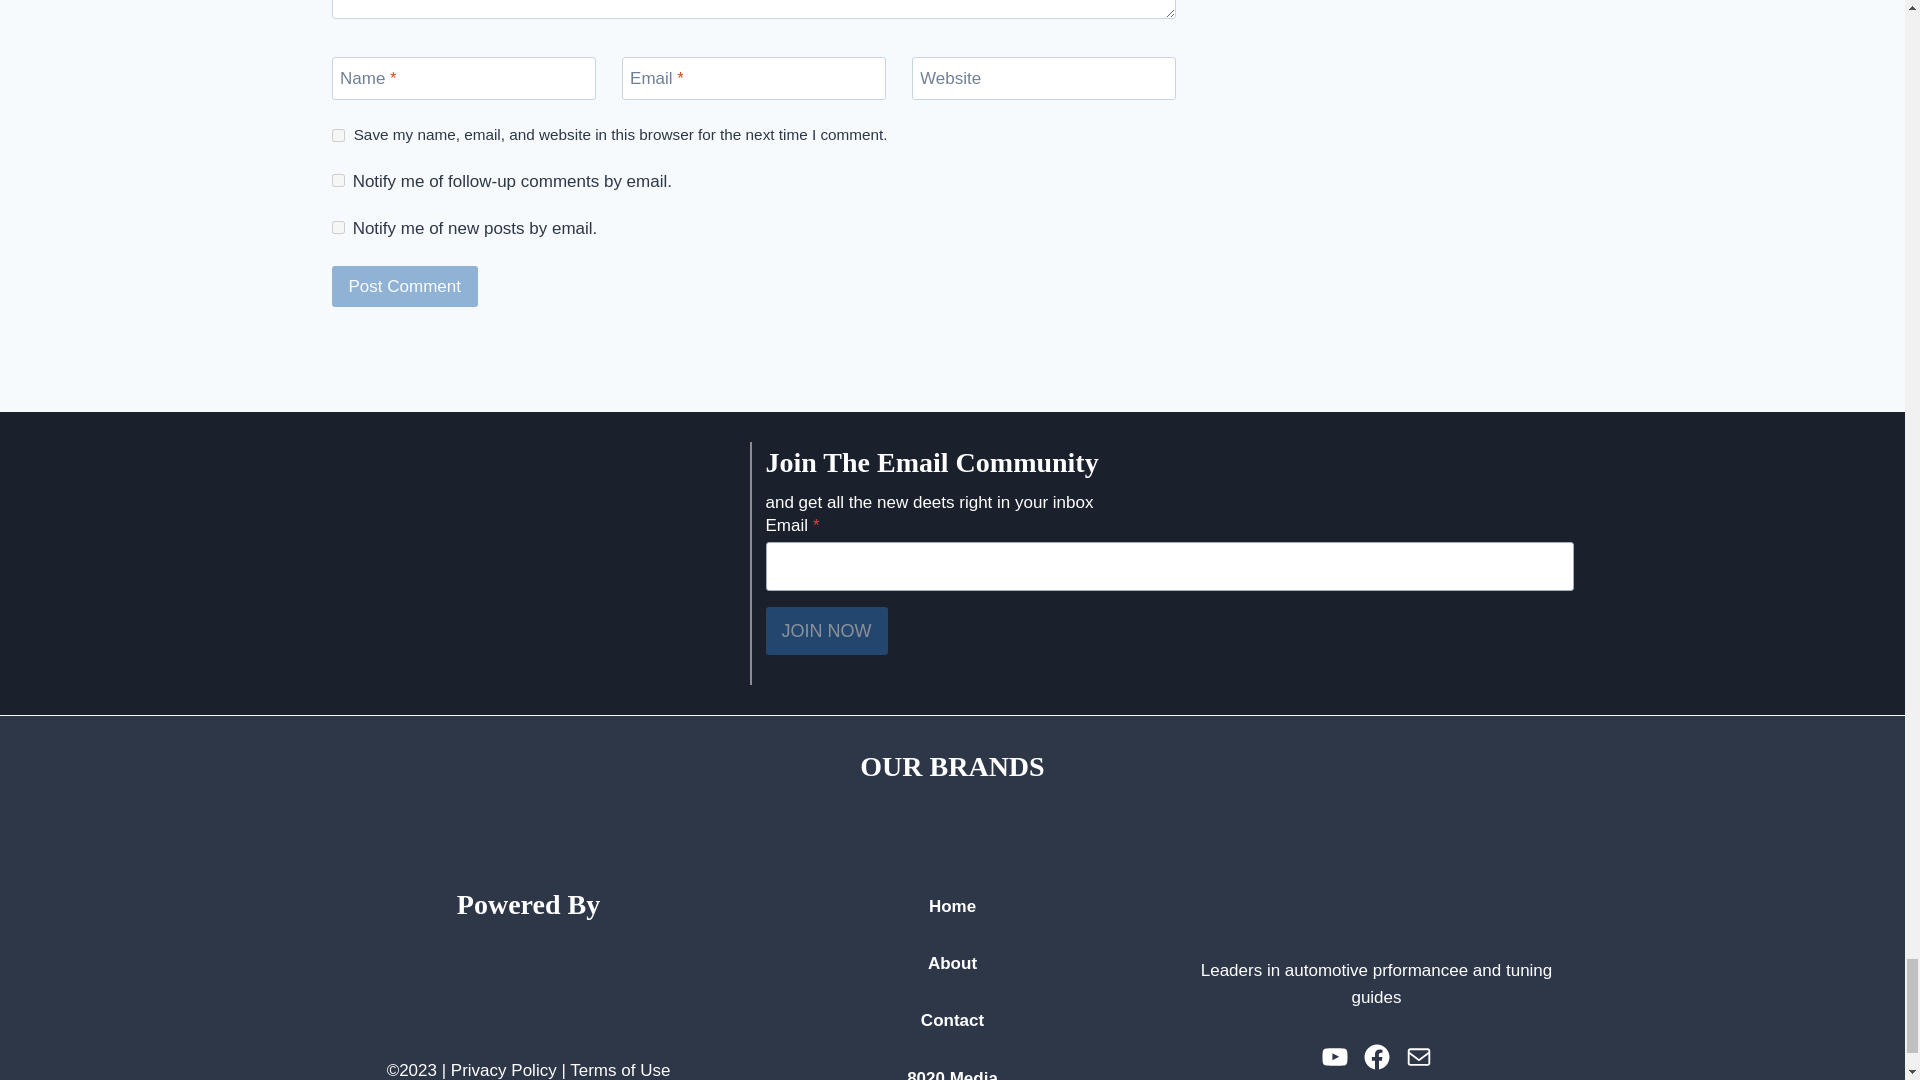 Image resolution: width=1920 pixels, height=1080 pixels. What do you see at coordinates (338, 134) in the screenshot?
I see `yes` at bounding box center [338, 134].